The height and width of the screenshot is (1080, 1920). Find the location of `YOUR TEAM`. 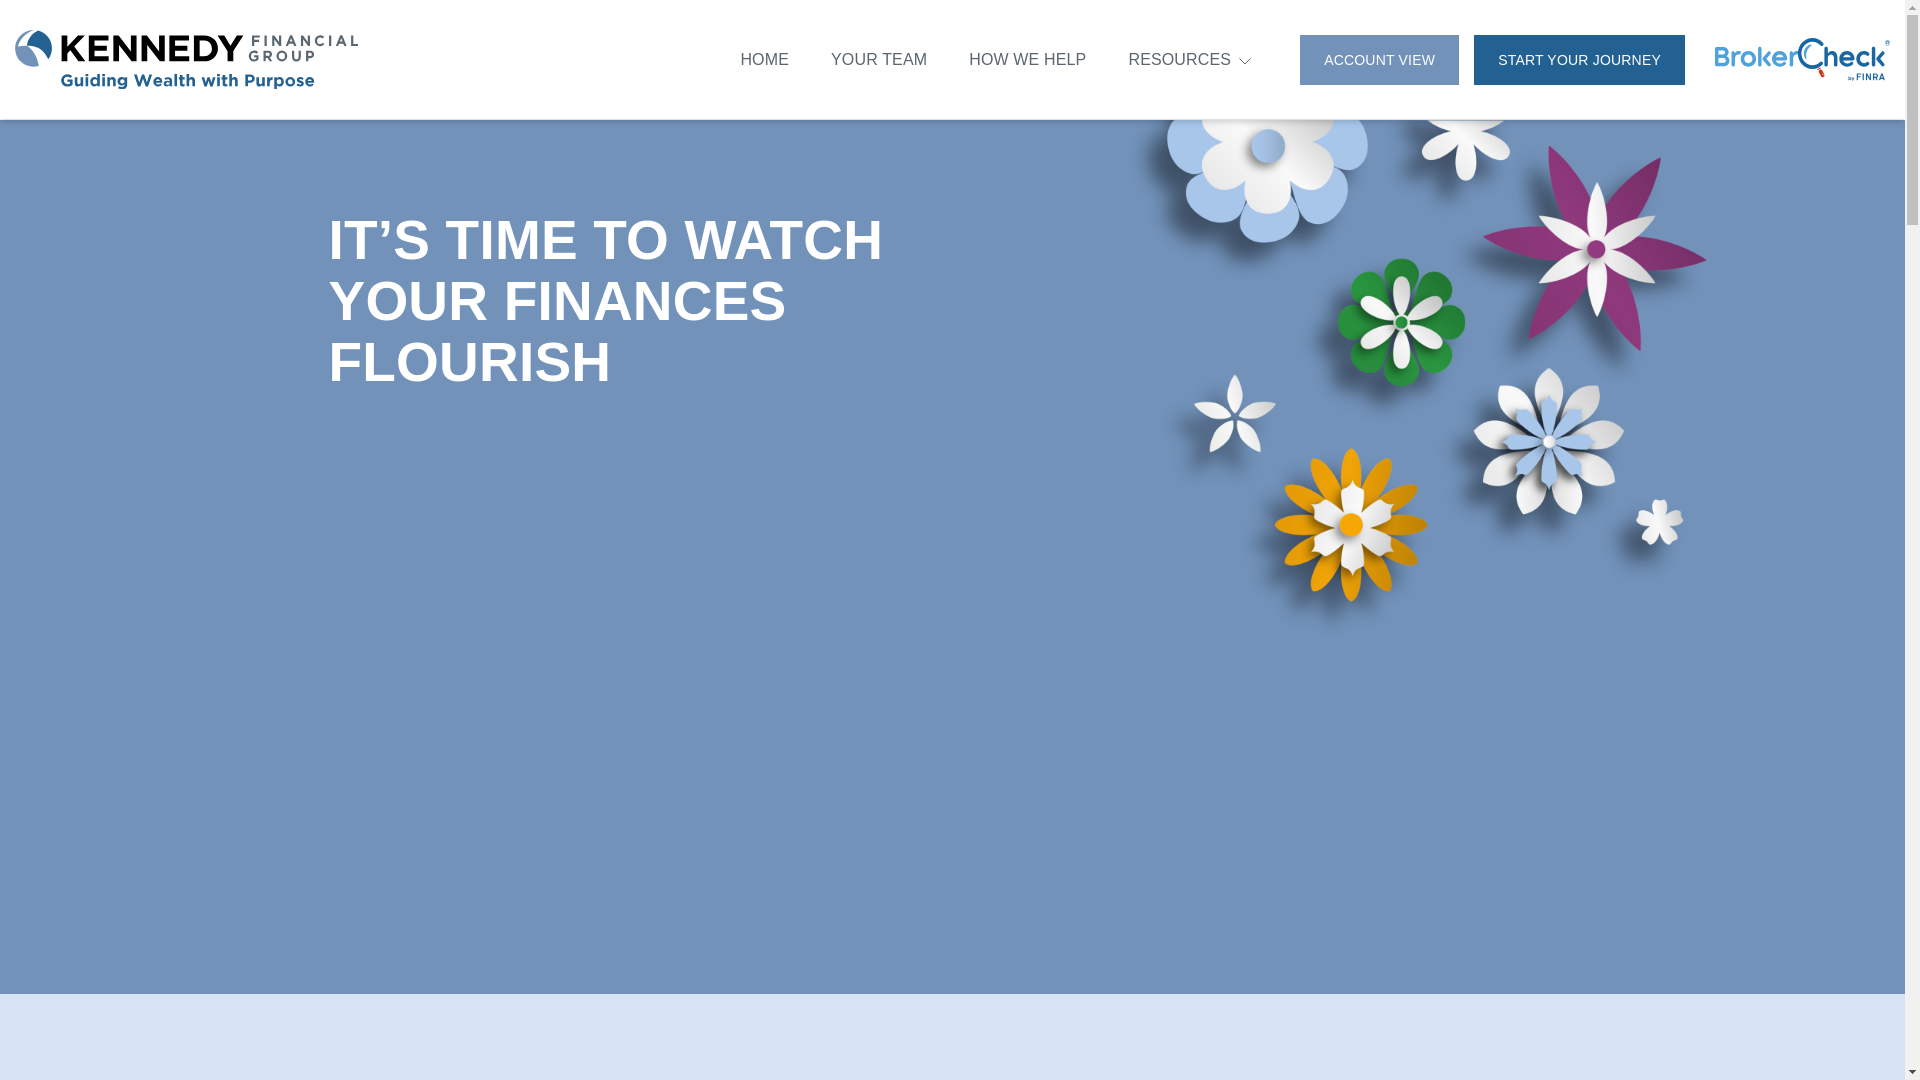

YOUR TEAM is located at coordinates (879, 58).